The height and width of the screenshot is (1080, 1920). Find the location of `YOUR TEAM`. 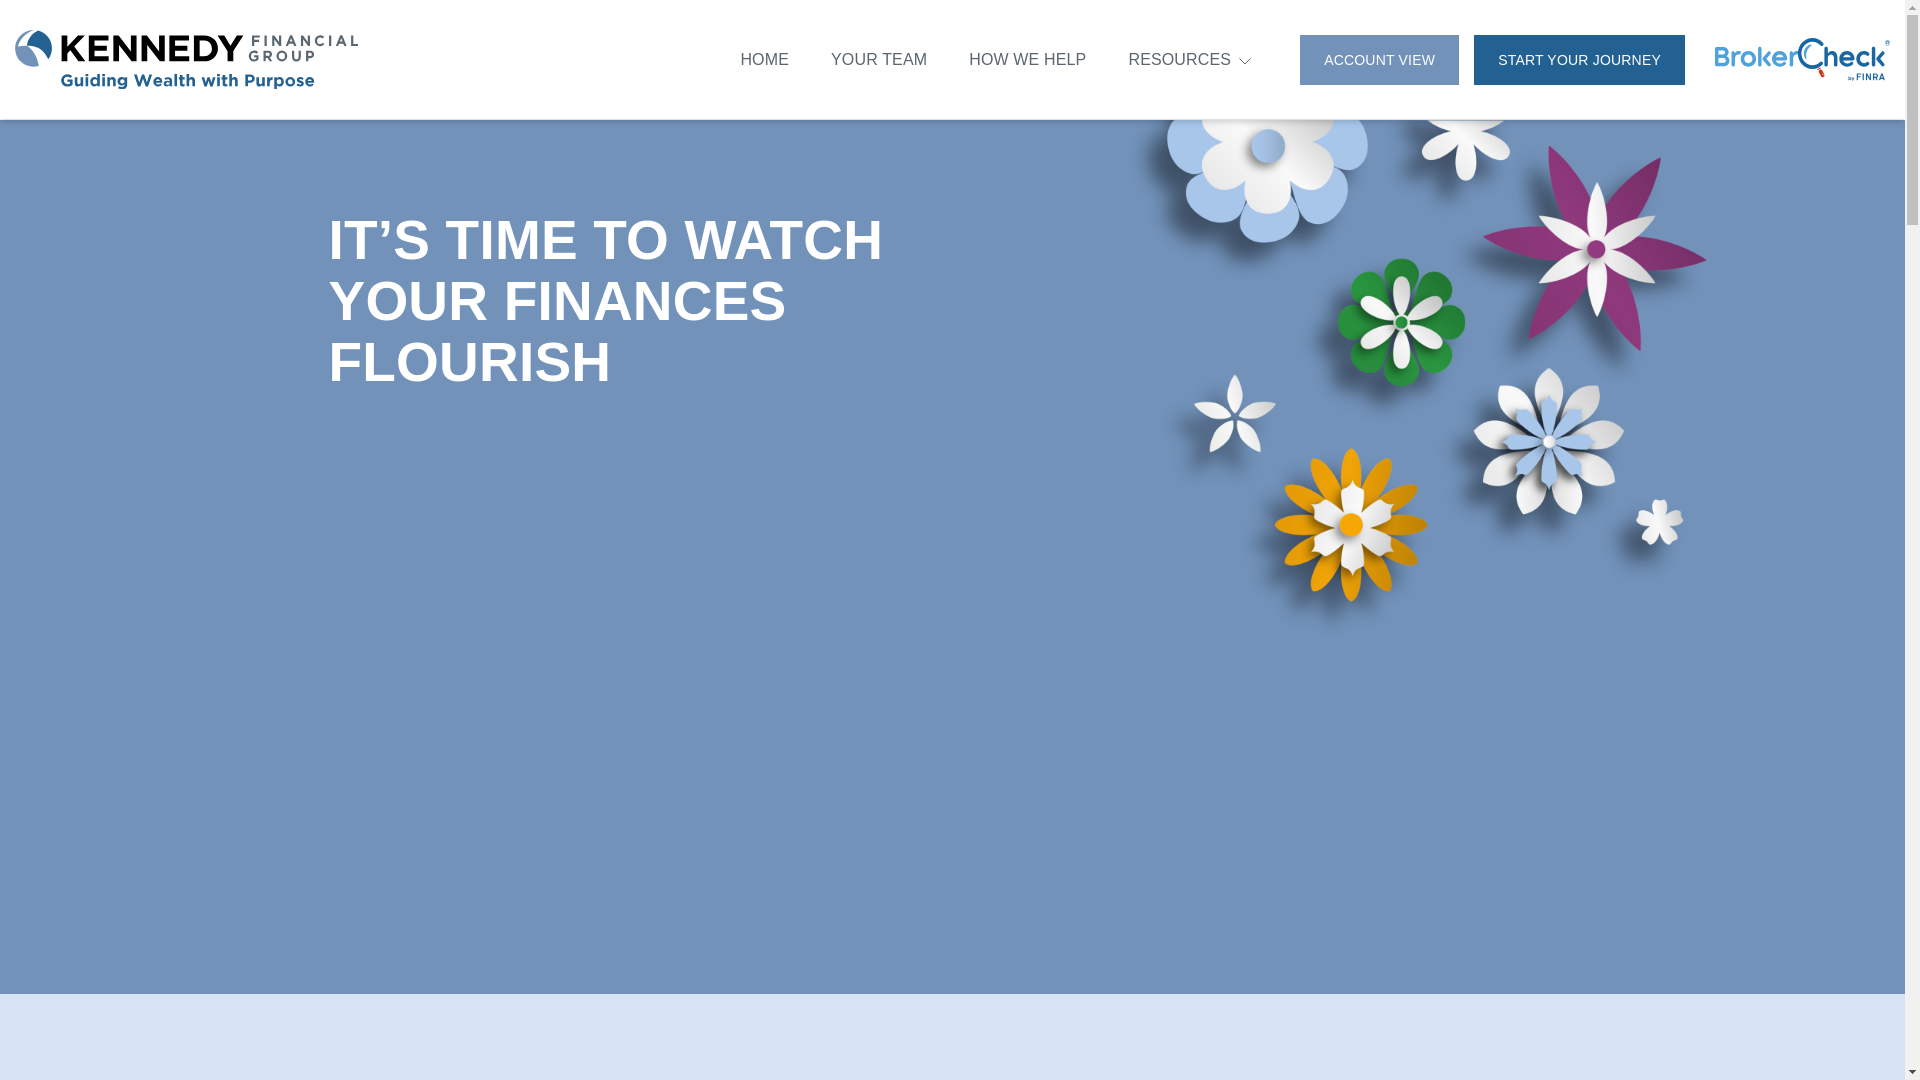

YOUR TEAM is located at coordinates (879, 58).